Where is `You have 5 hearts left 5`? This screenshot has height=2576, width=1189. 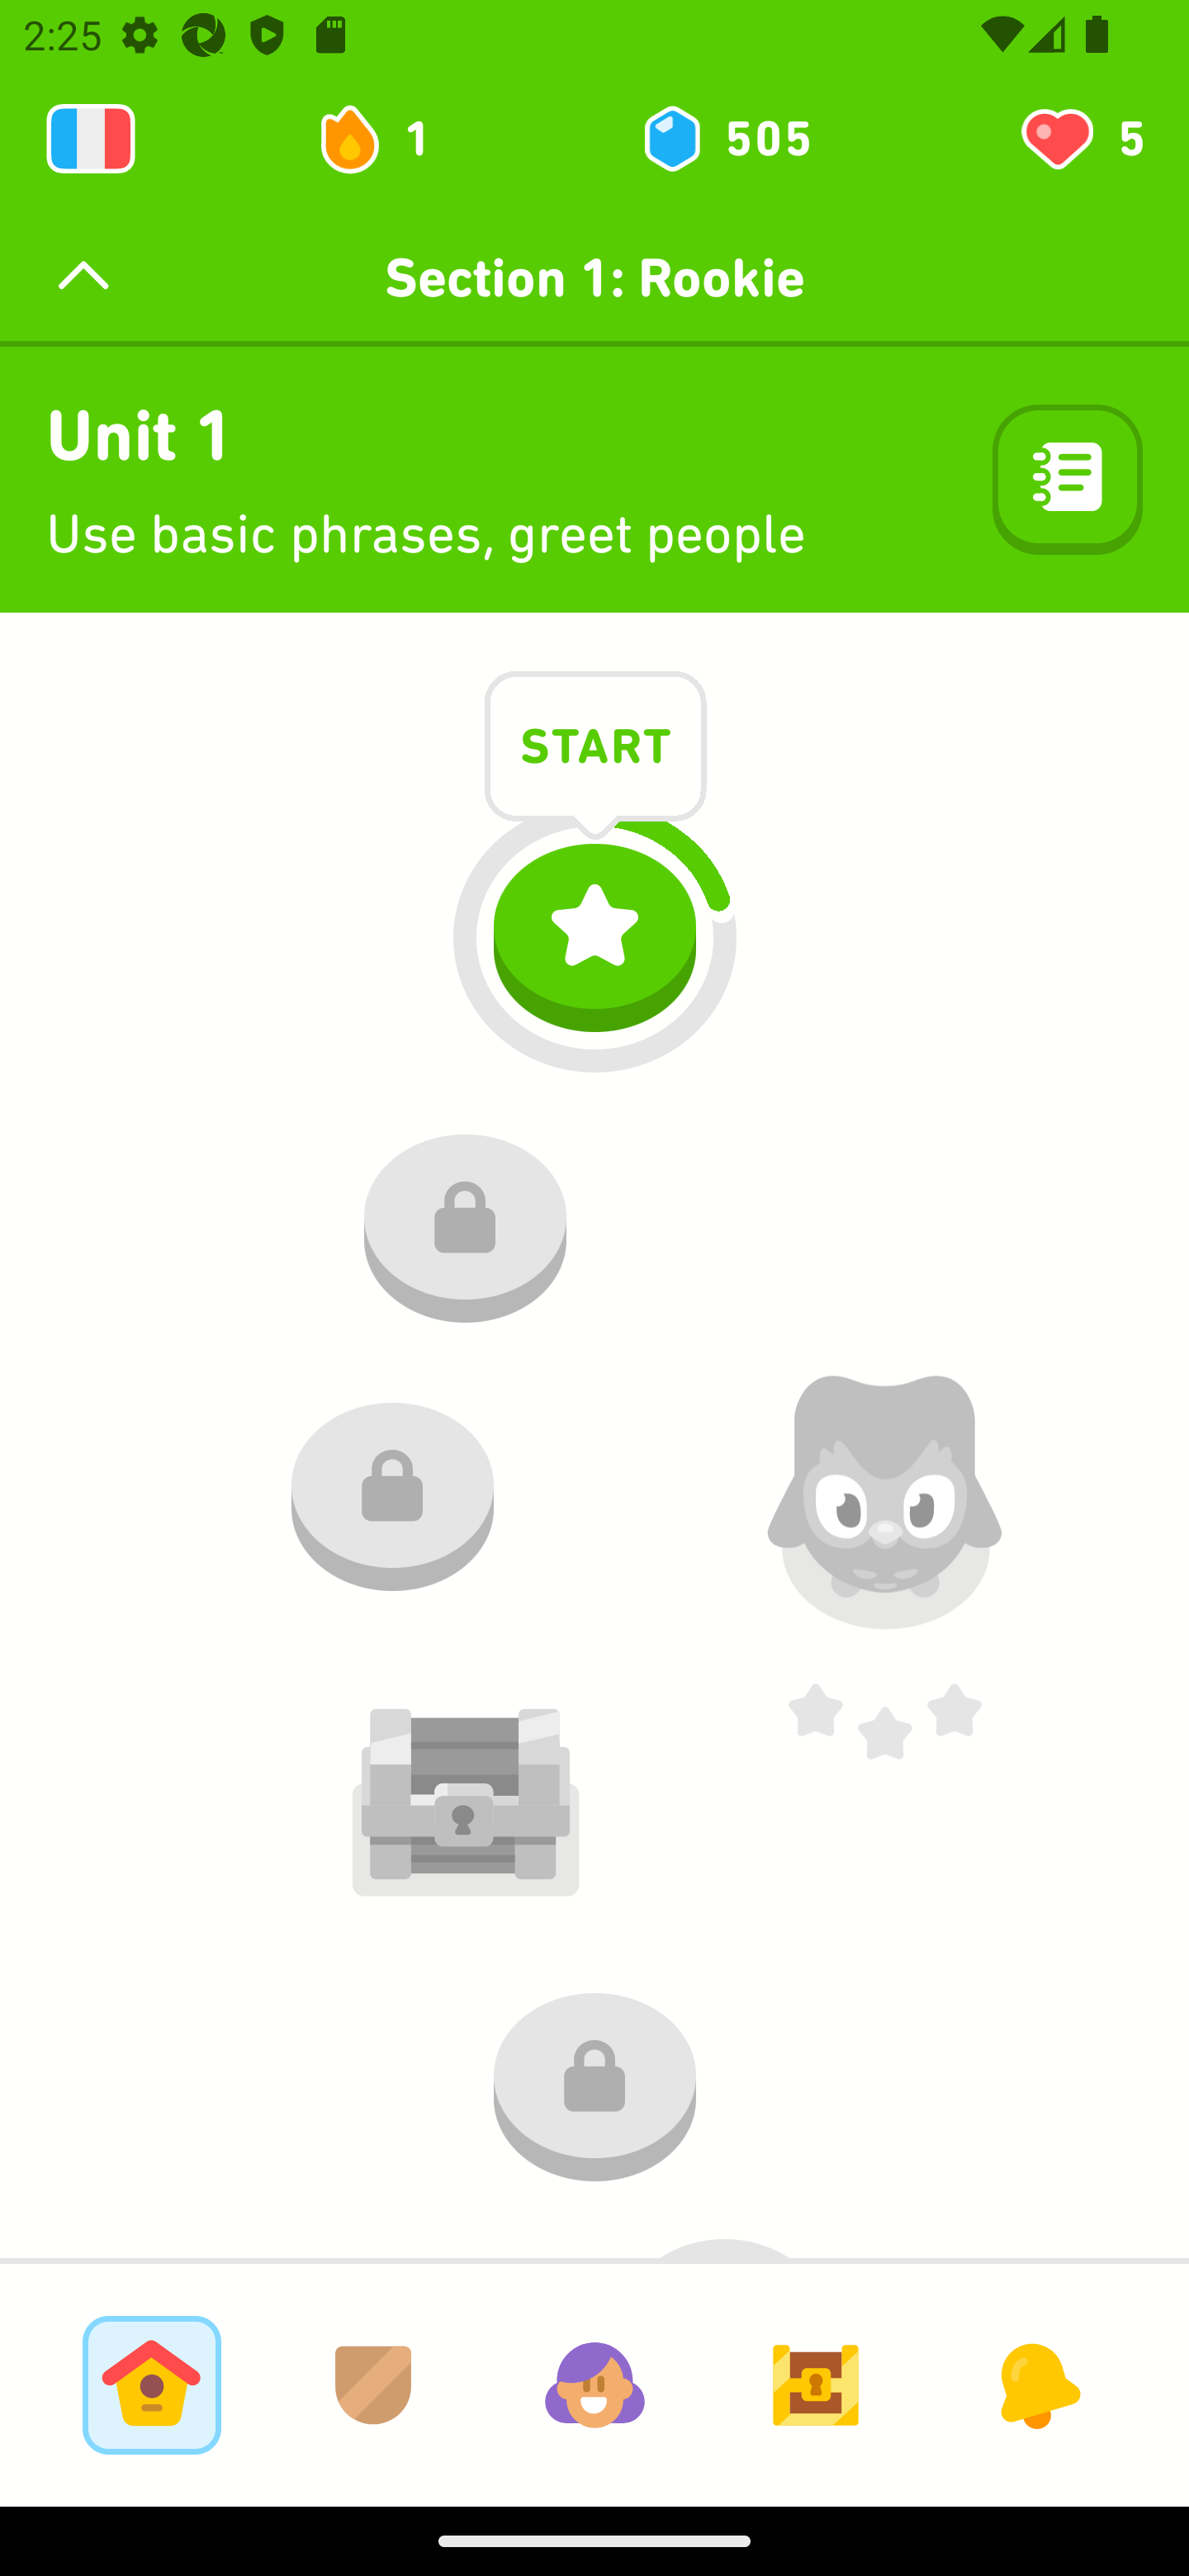
You have 5 hearts left 5 is located at coordinates (1080, 139).